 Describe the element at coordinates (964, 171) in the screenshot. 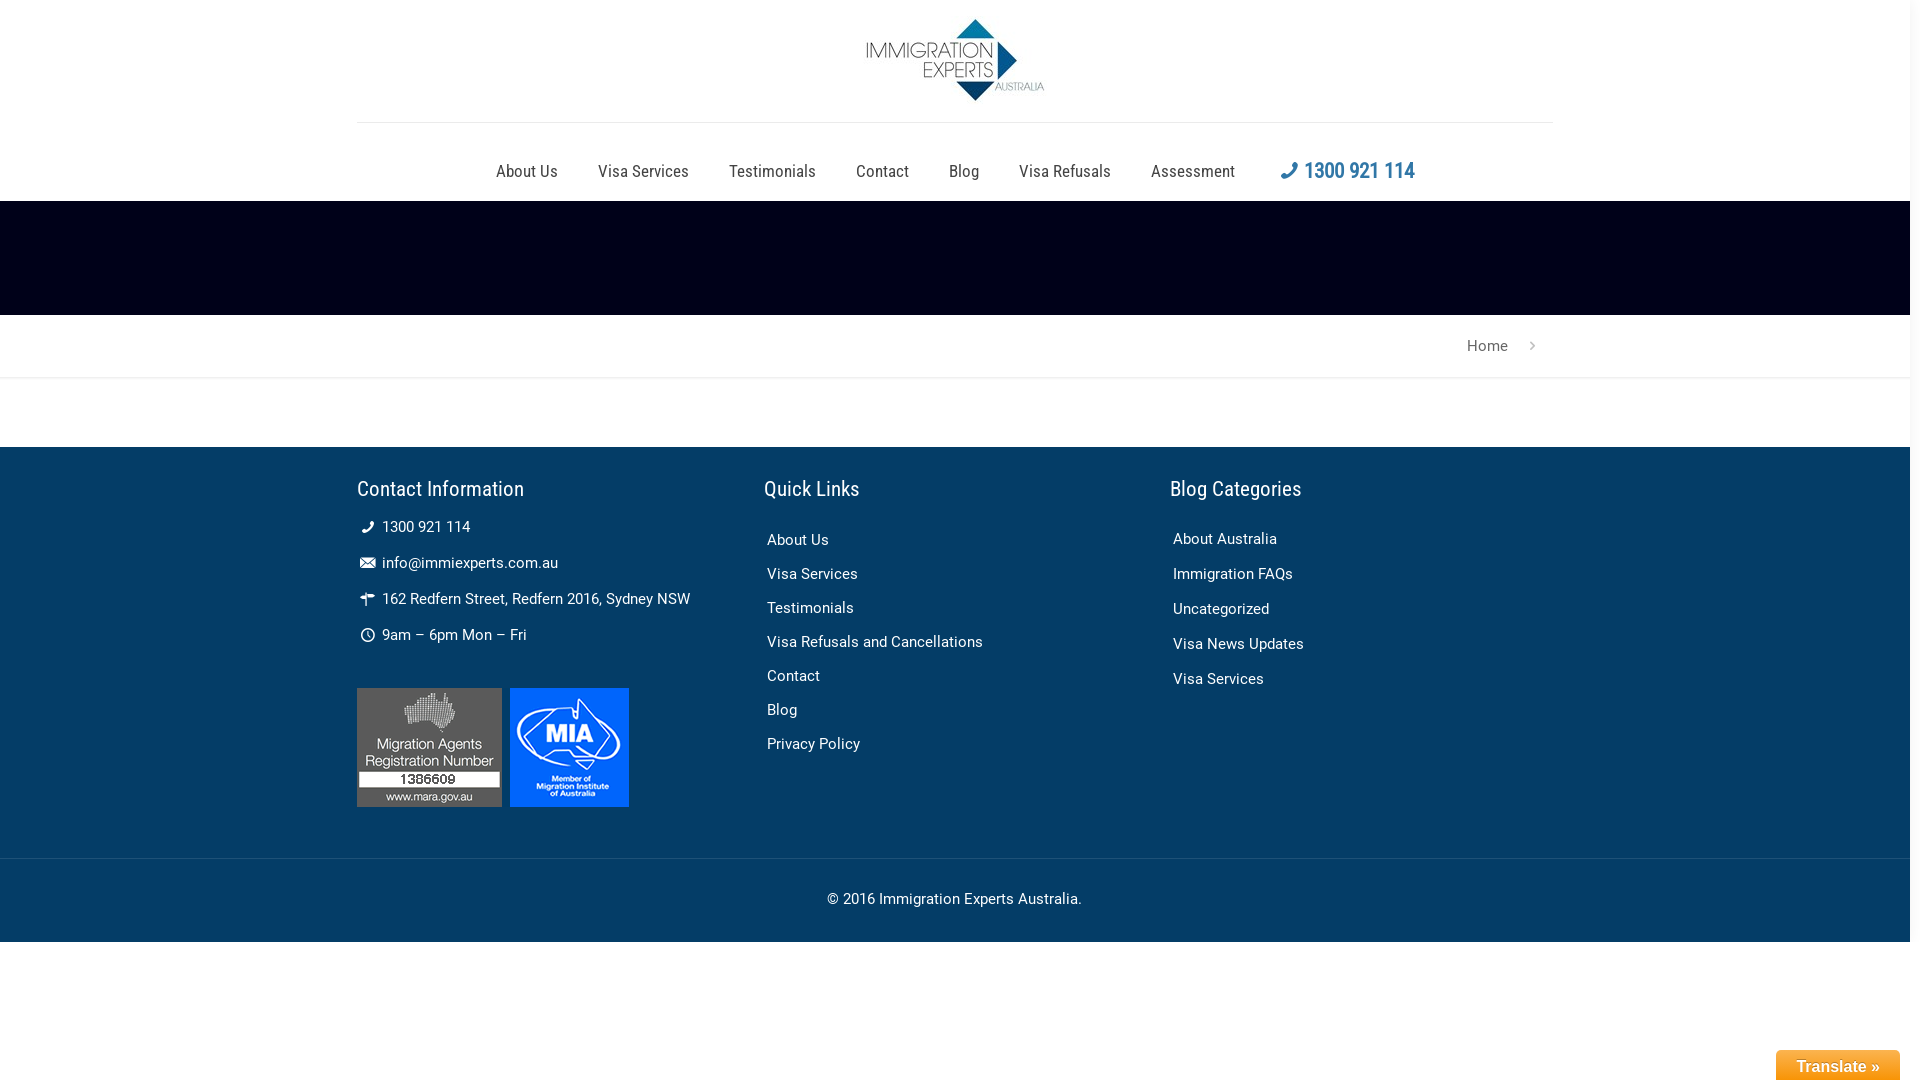

I see `Blog` at that location.